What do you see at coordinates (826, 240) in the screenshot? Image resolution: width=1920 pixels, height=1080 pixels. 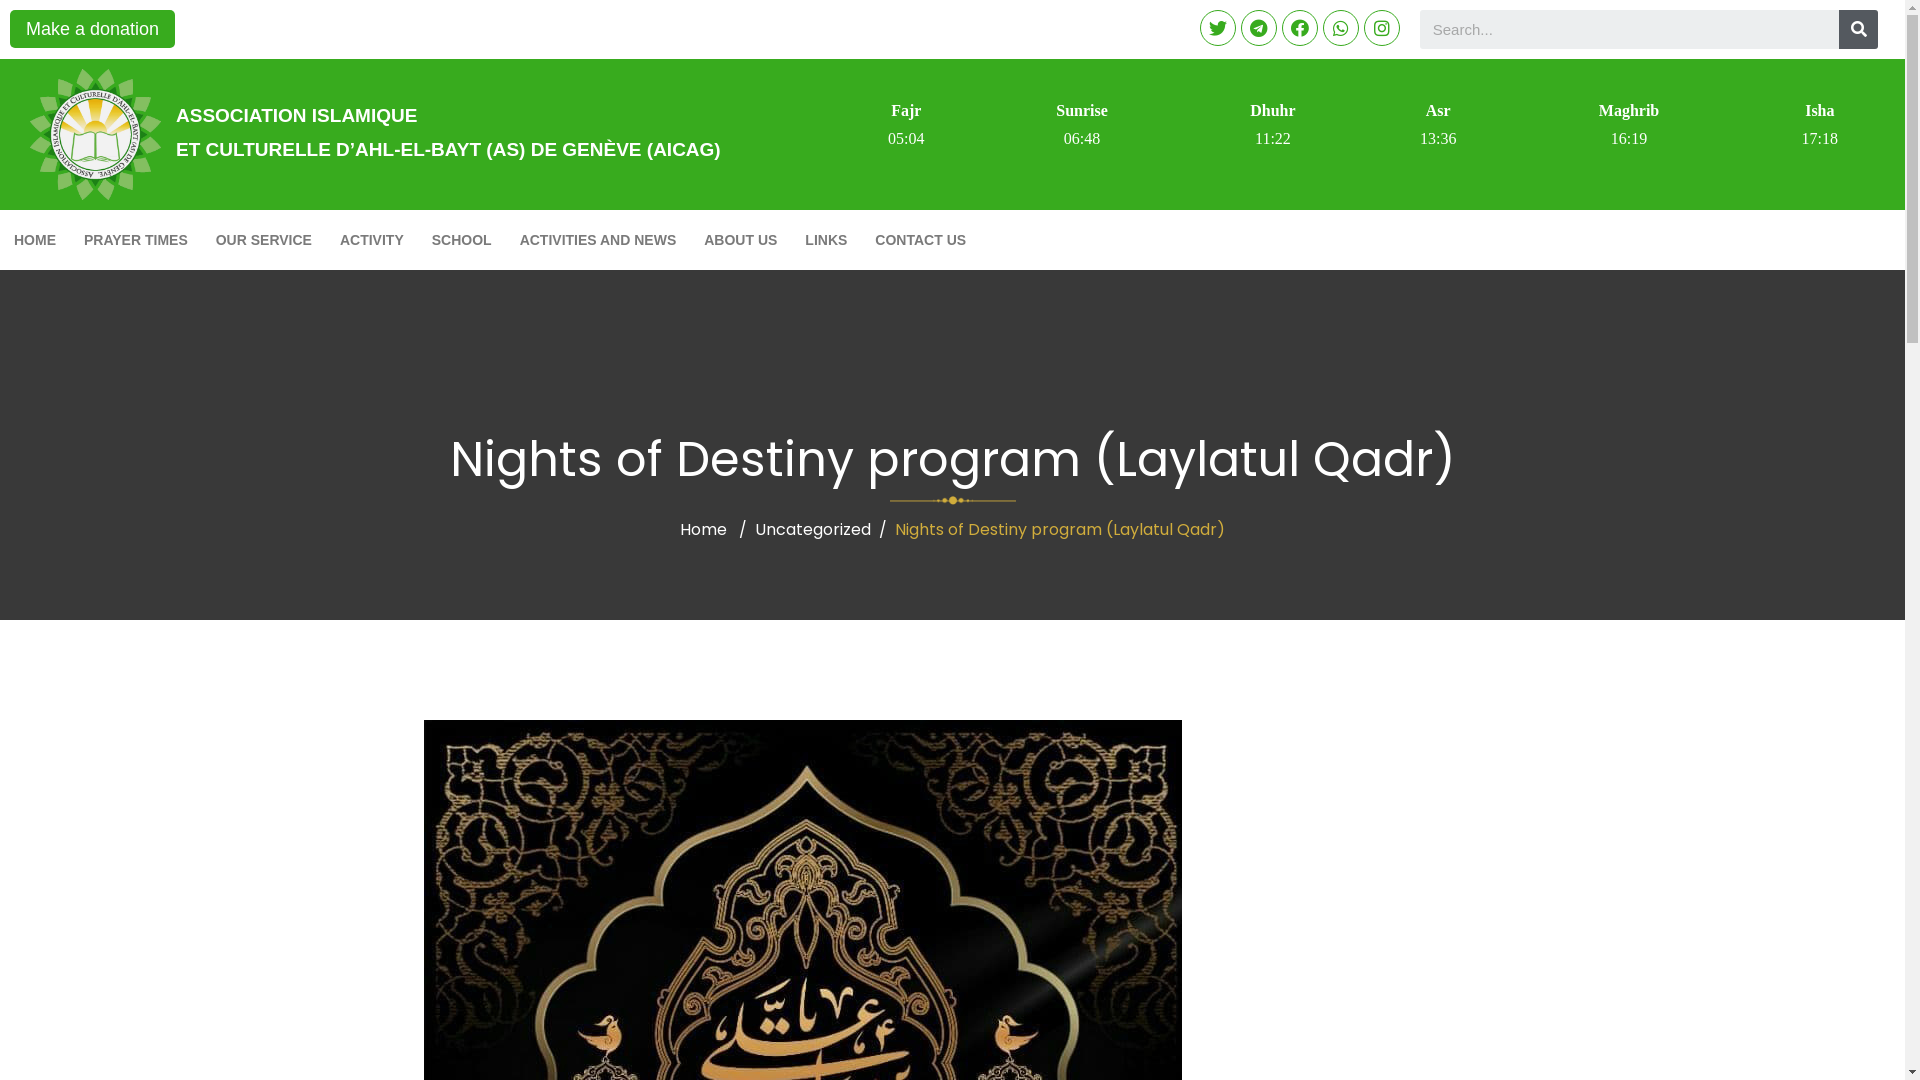 I see `LINKS` at bounding box center [826, 240].